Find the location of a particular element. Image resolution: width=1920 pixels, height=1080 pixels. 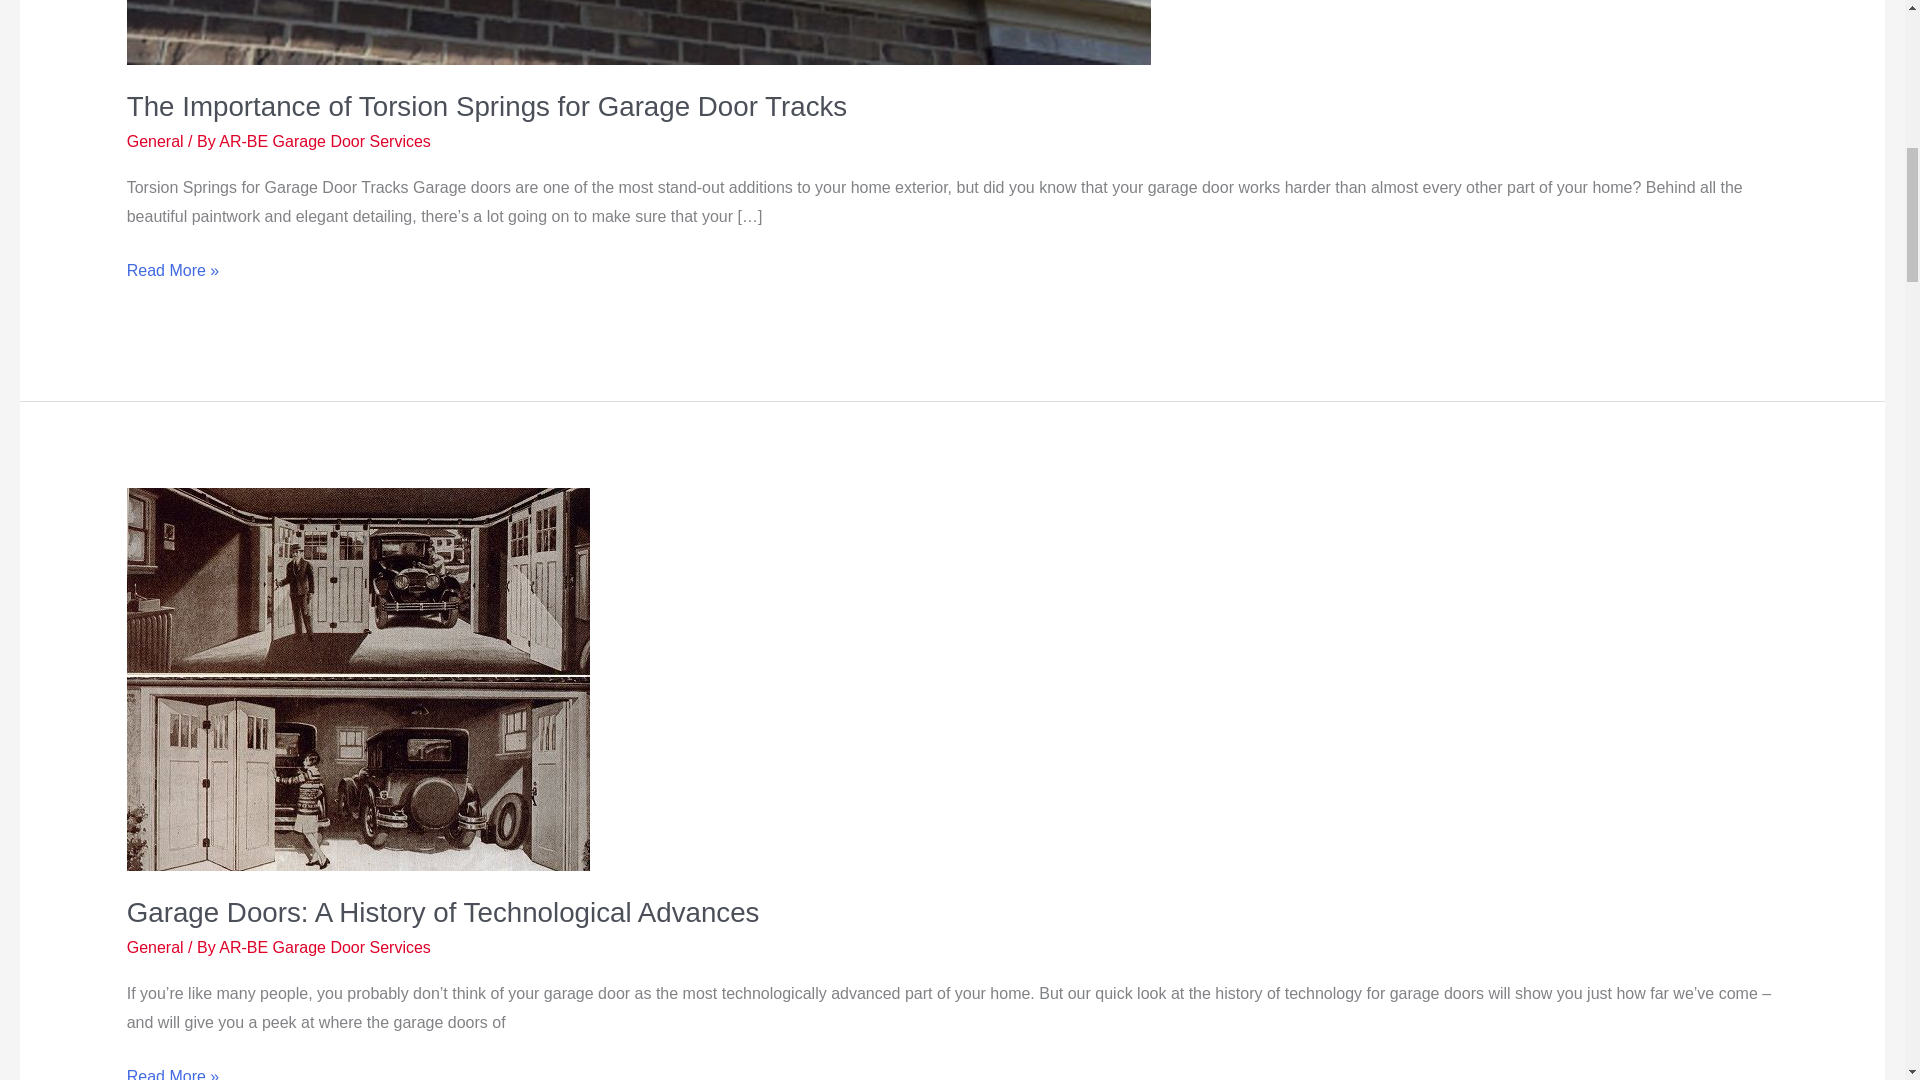

The Importance of Torsion Springs for Garage Door Tracks is located at coordinates (487, 106).